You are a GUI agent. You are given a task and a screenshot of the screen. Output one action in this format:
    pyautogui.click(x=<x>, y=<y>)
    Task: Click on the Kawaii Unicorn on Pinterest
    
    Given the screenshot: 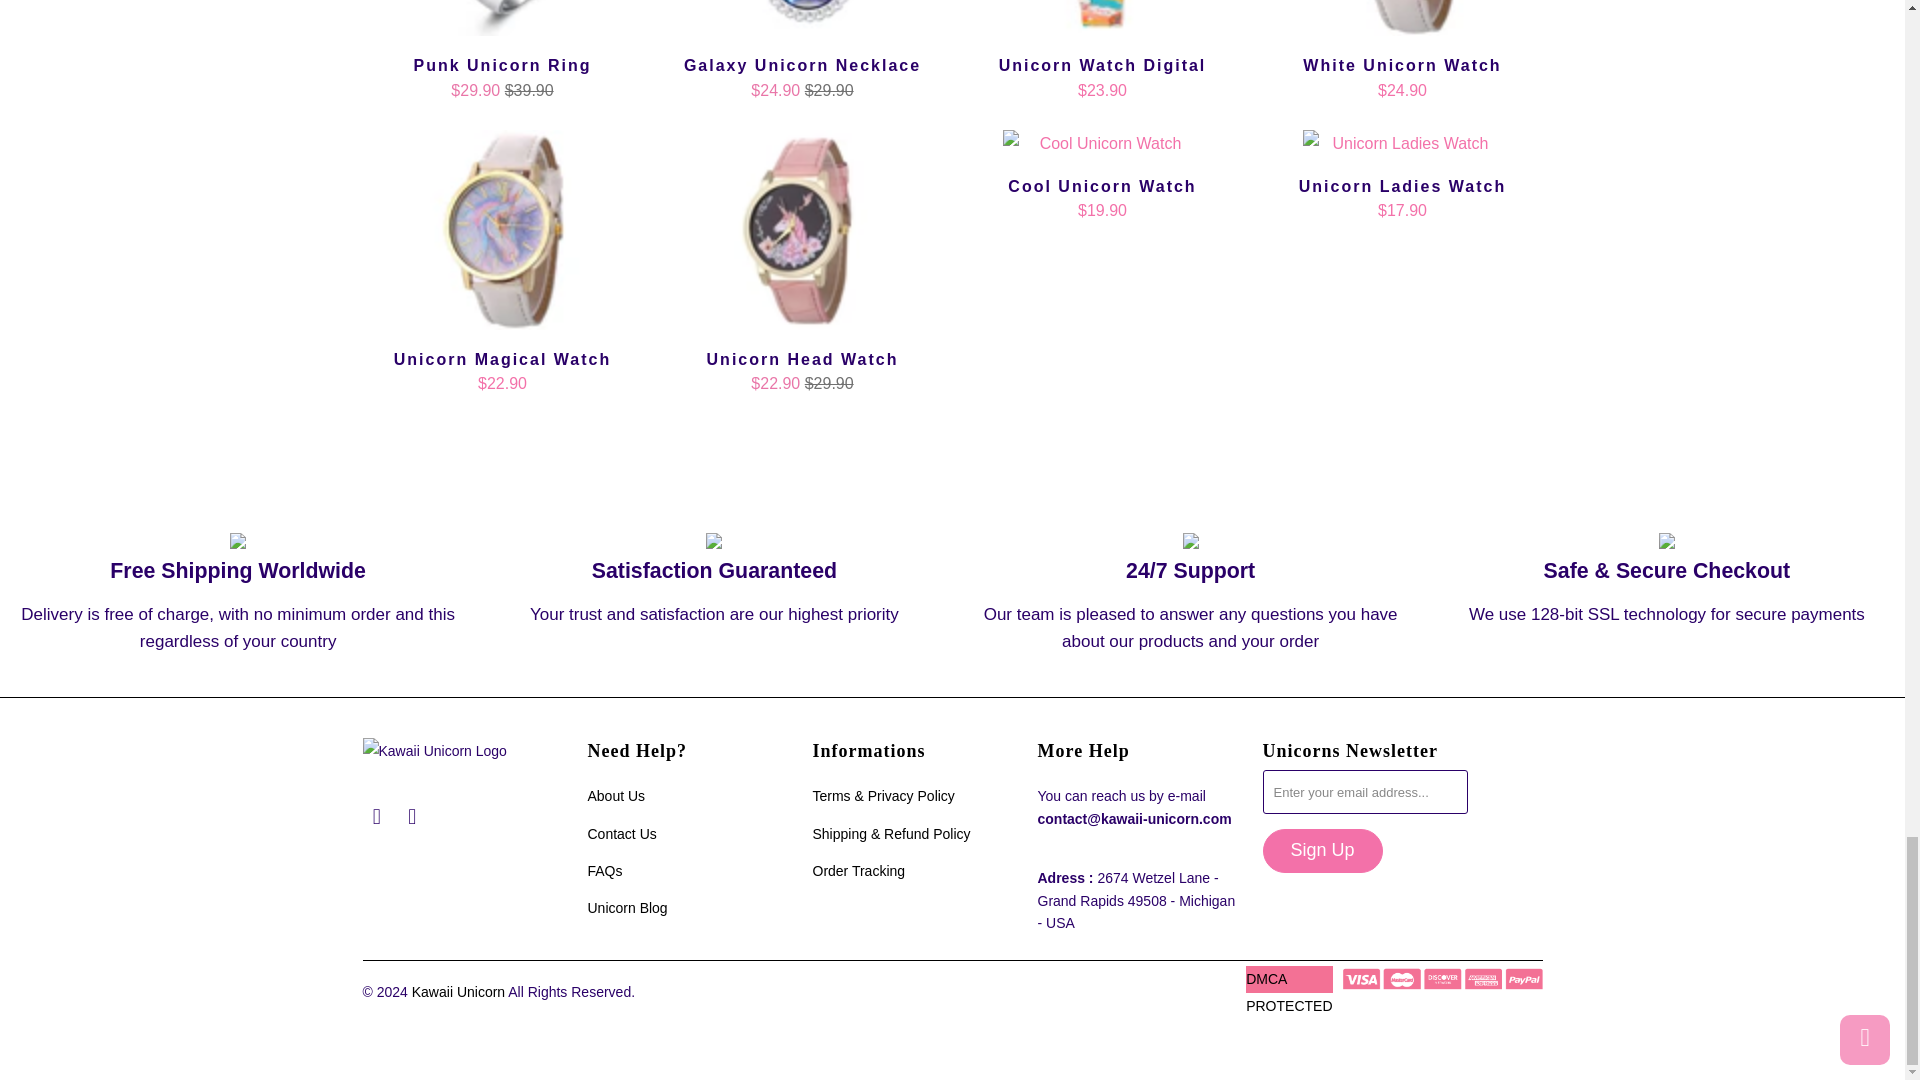 What is the action you would take?
    pyautogui.click(x=376, y=816)
    